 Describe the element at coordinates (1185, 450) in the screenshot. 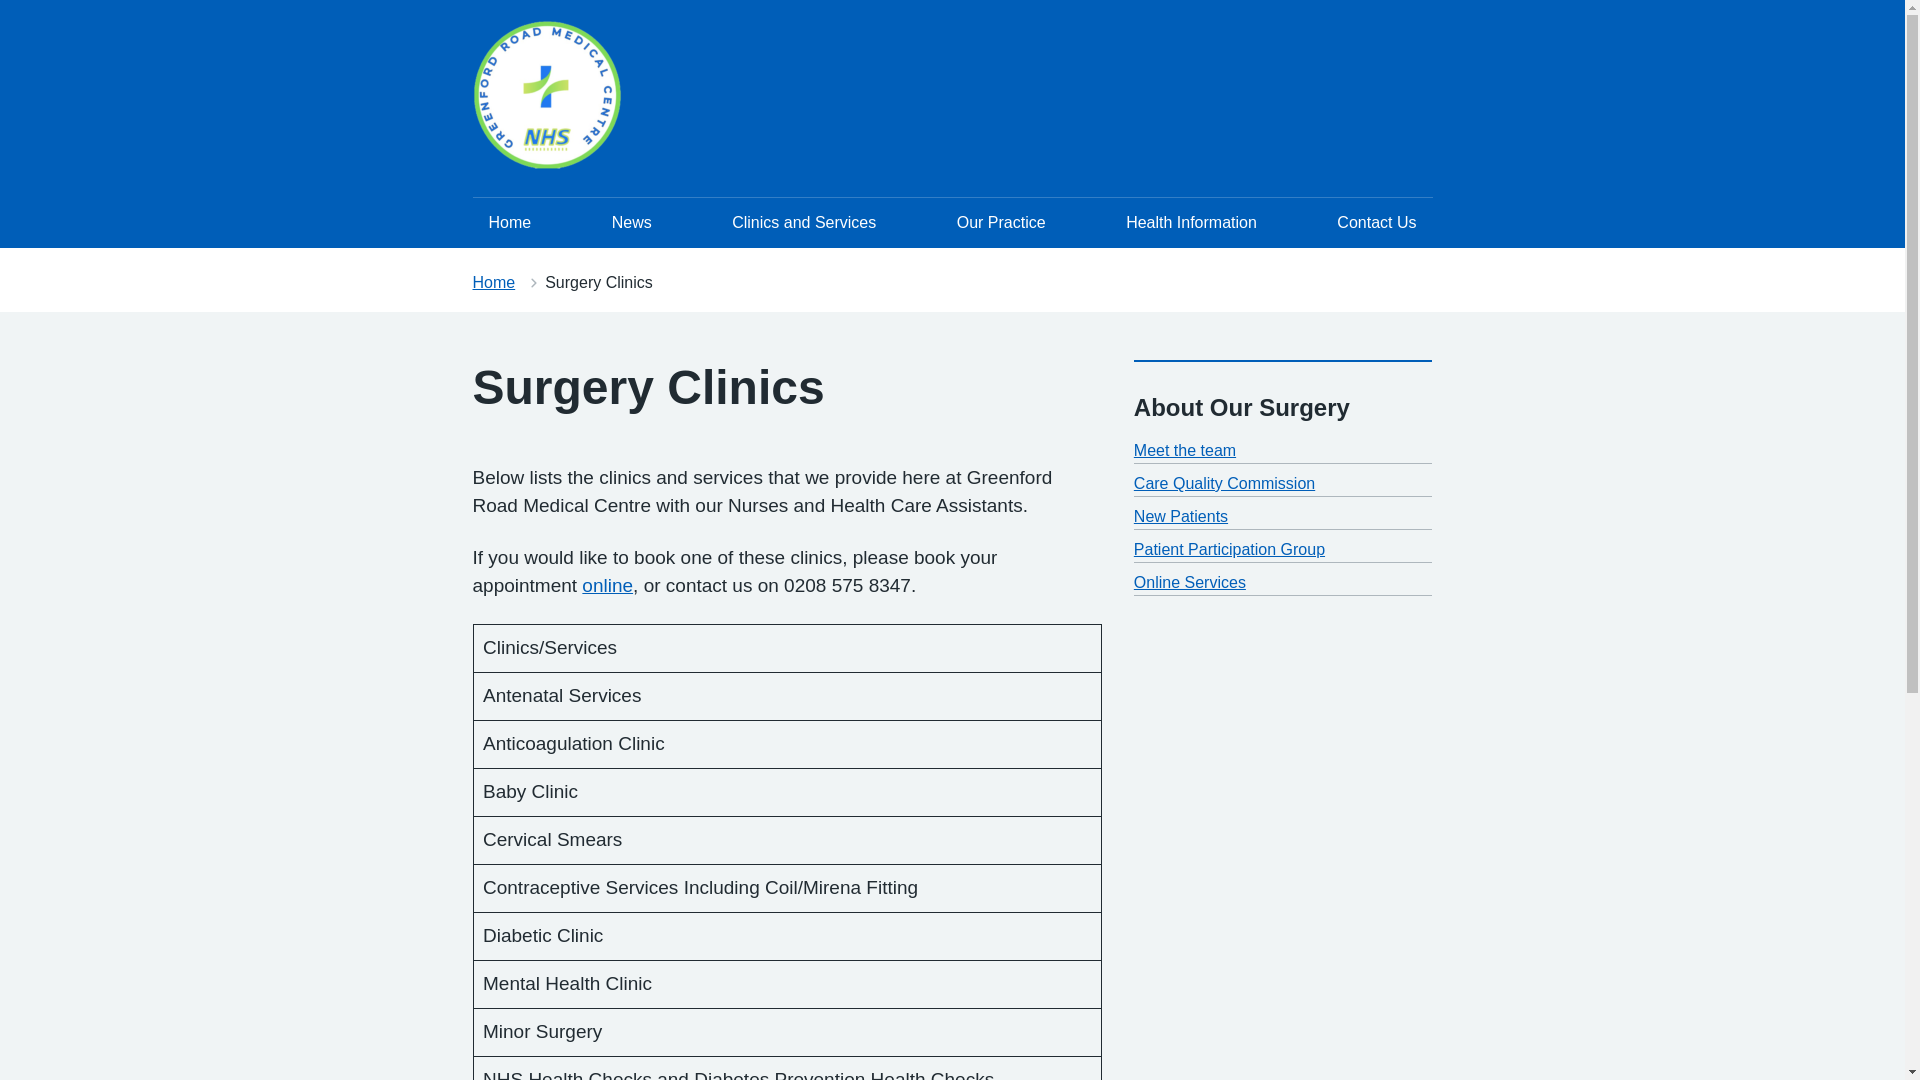

I see `Meet the team` at that location.